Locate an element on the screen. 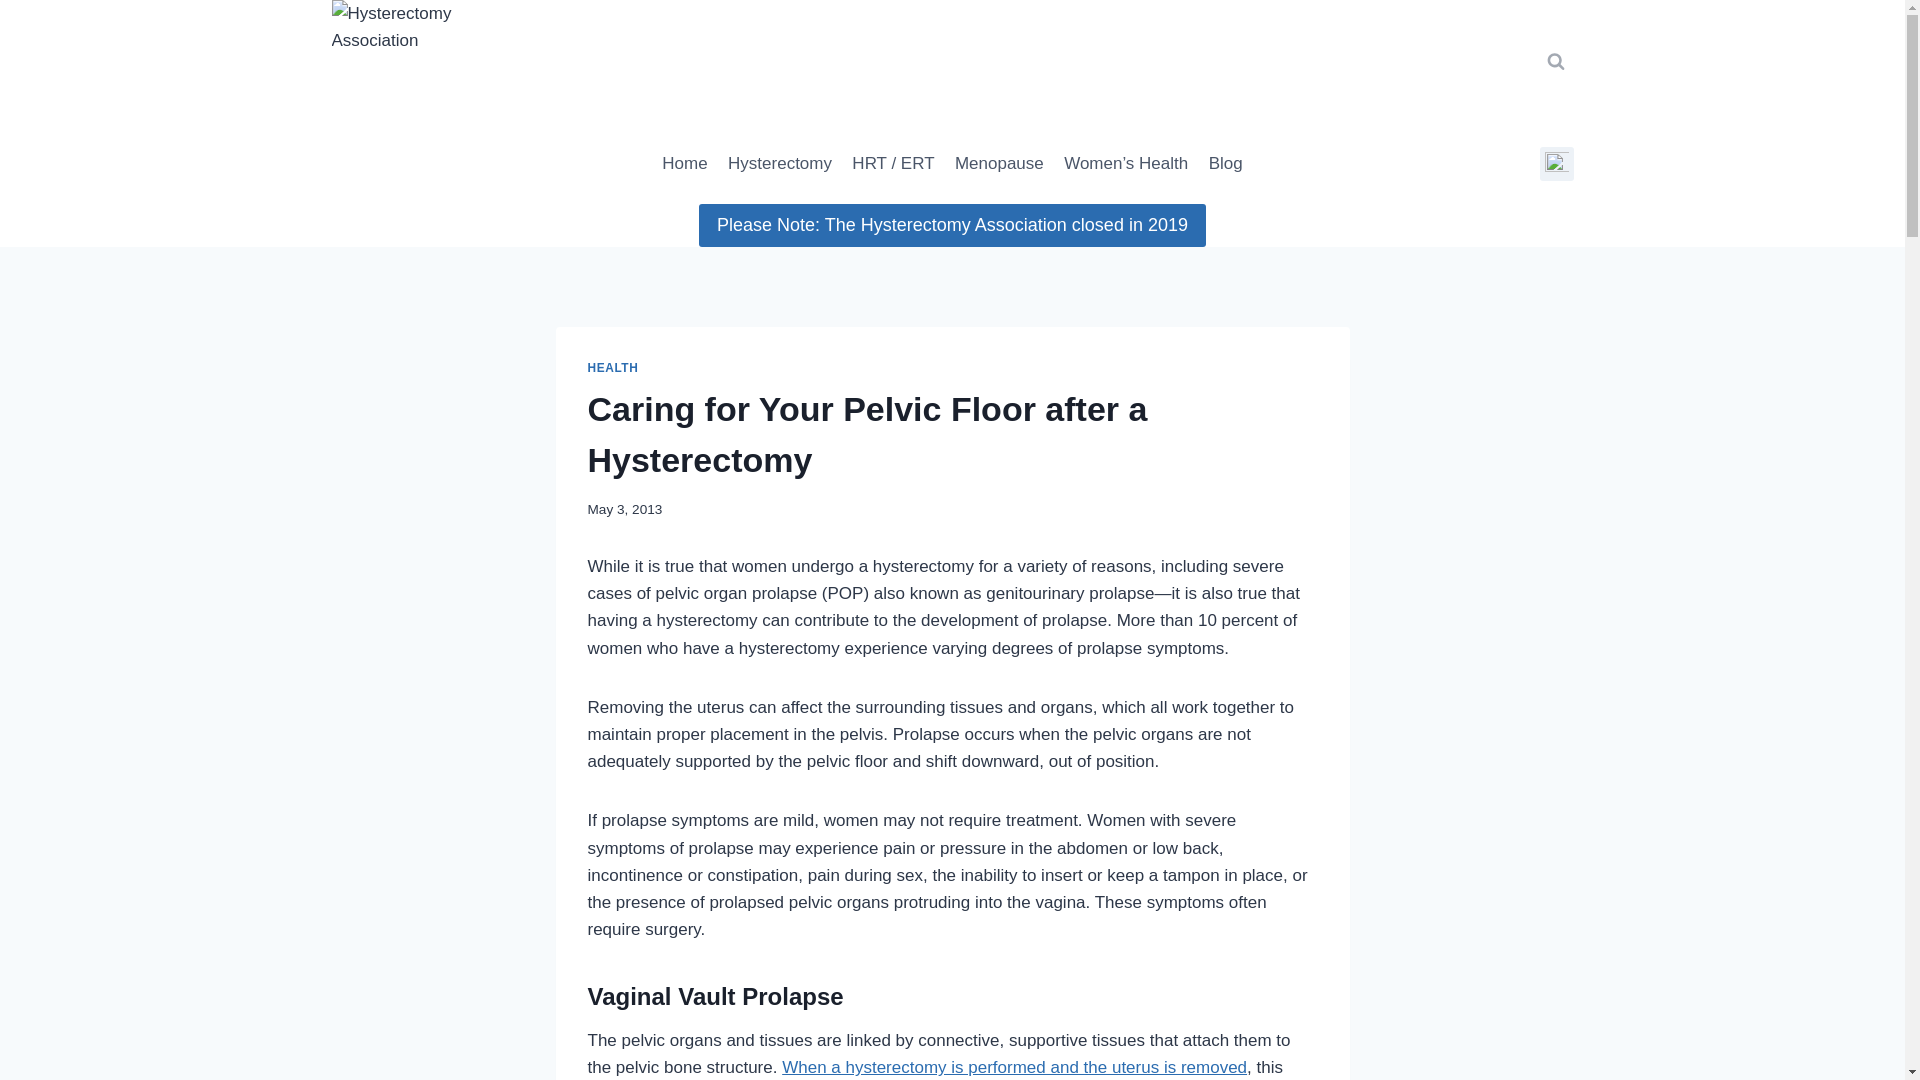 The width and height of the screenshot is (1920, 1080). Blog is located at coordinates (1224, 164).